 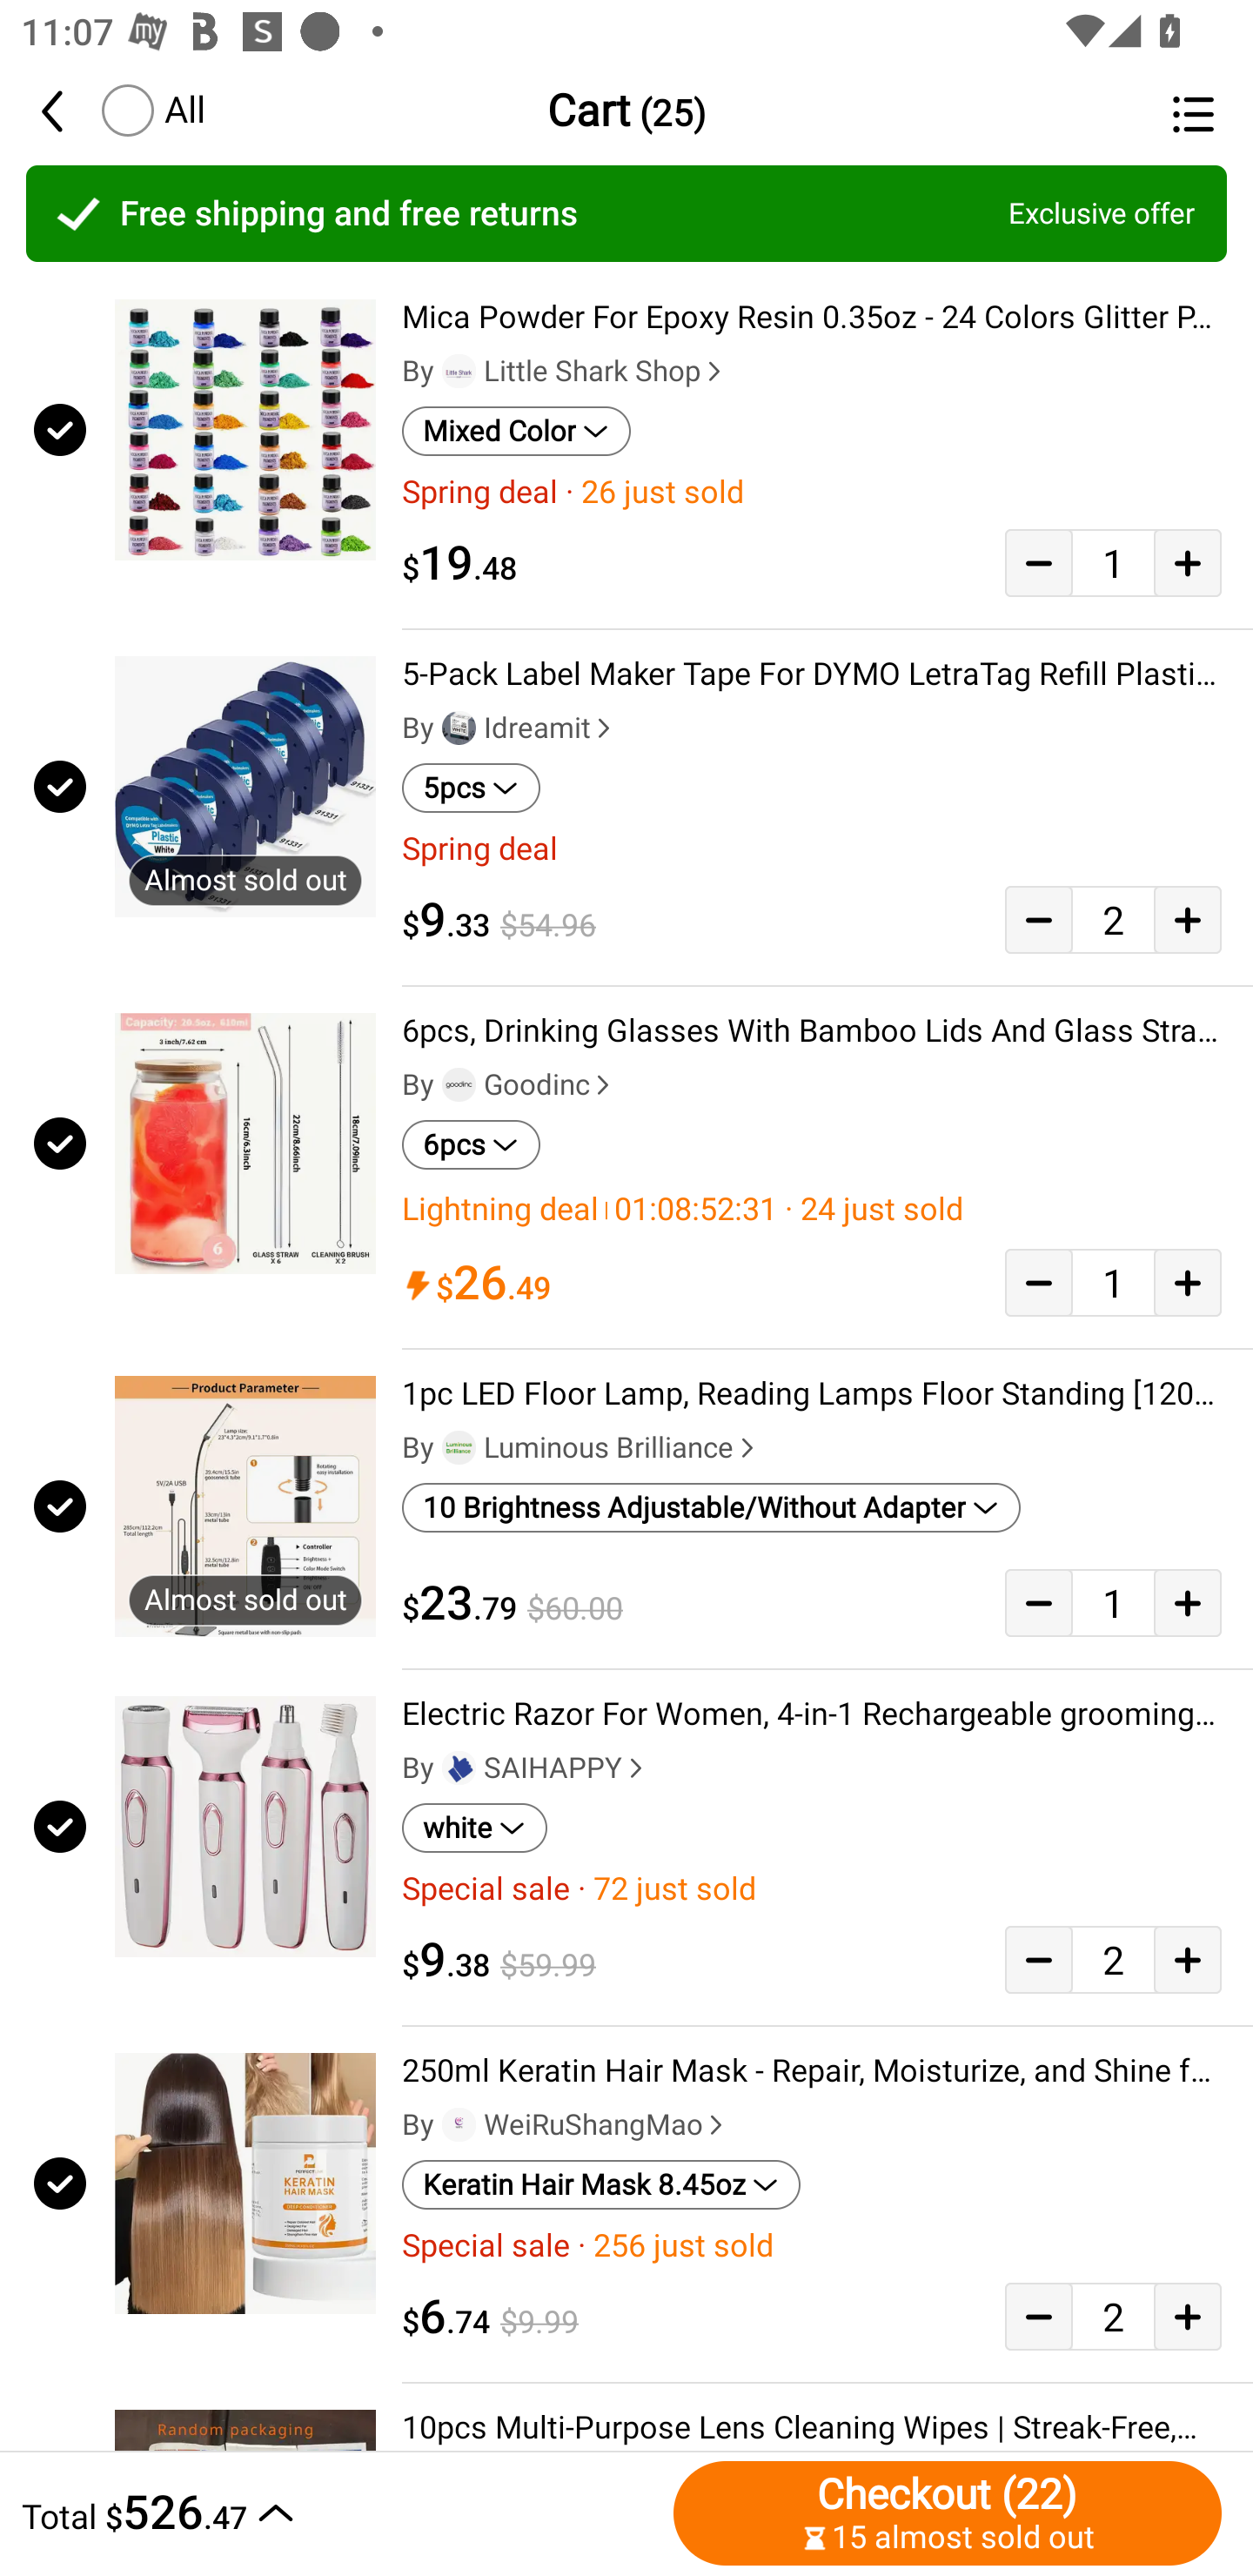 I want to click on 1, so click(x=1113, y=1283).